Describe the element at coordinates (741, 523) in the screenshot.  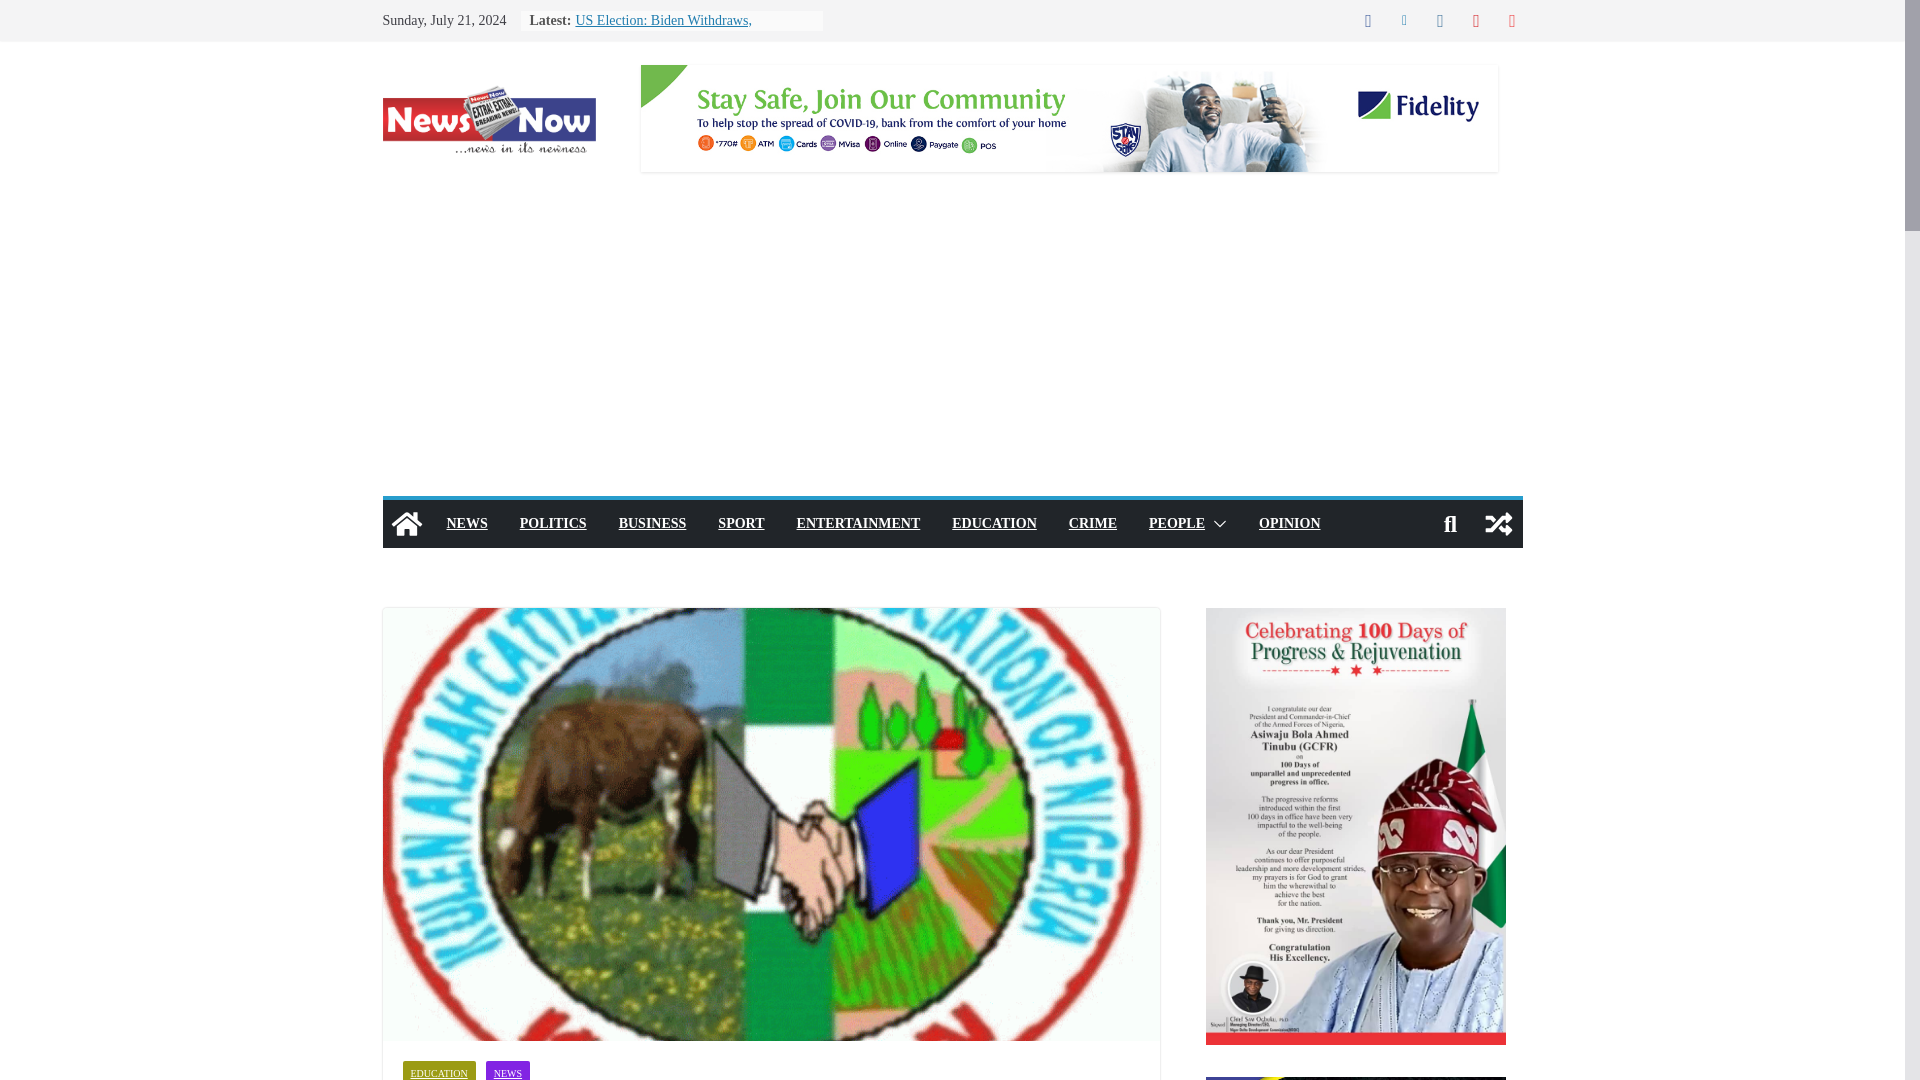
I see `SPORT` at that location.